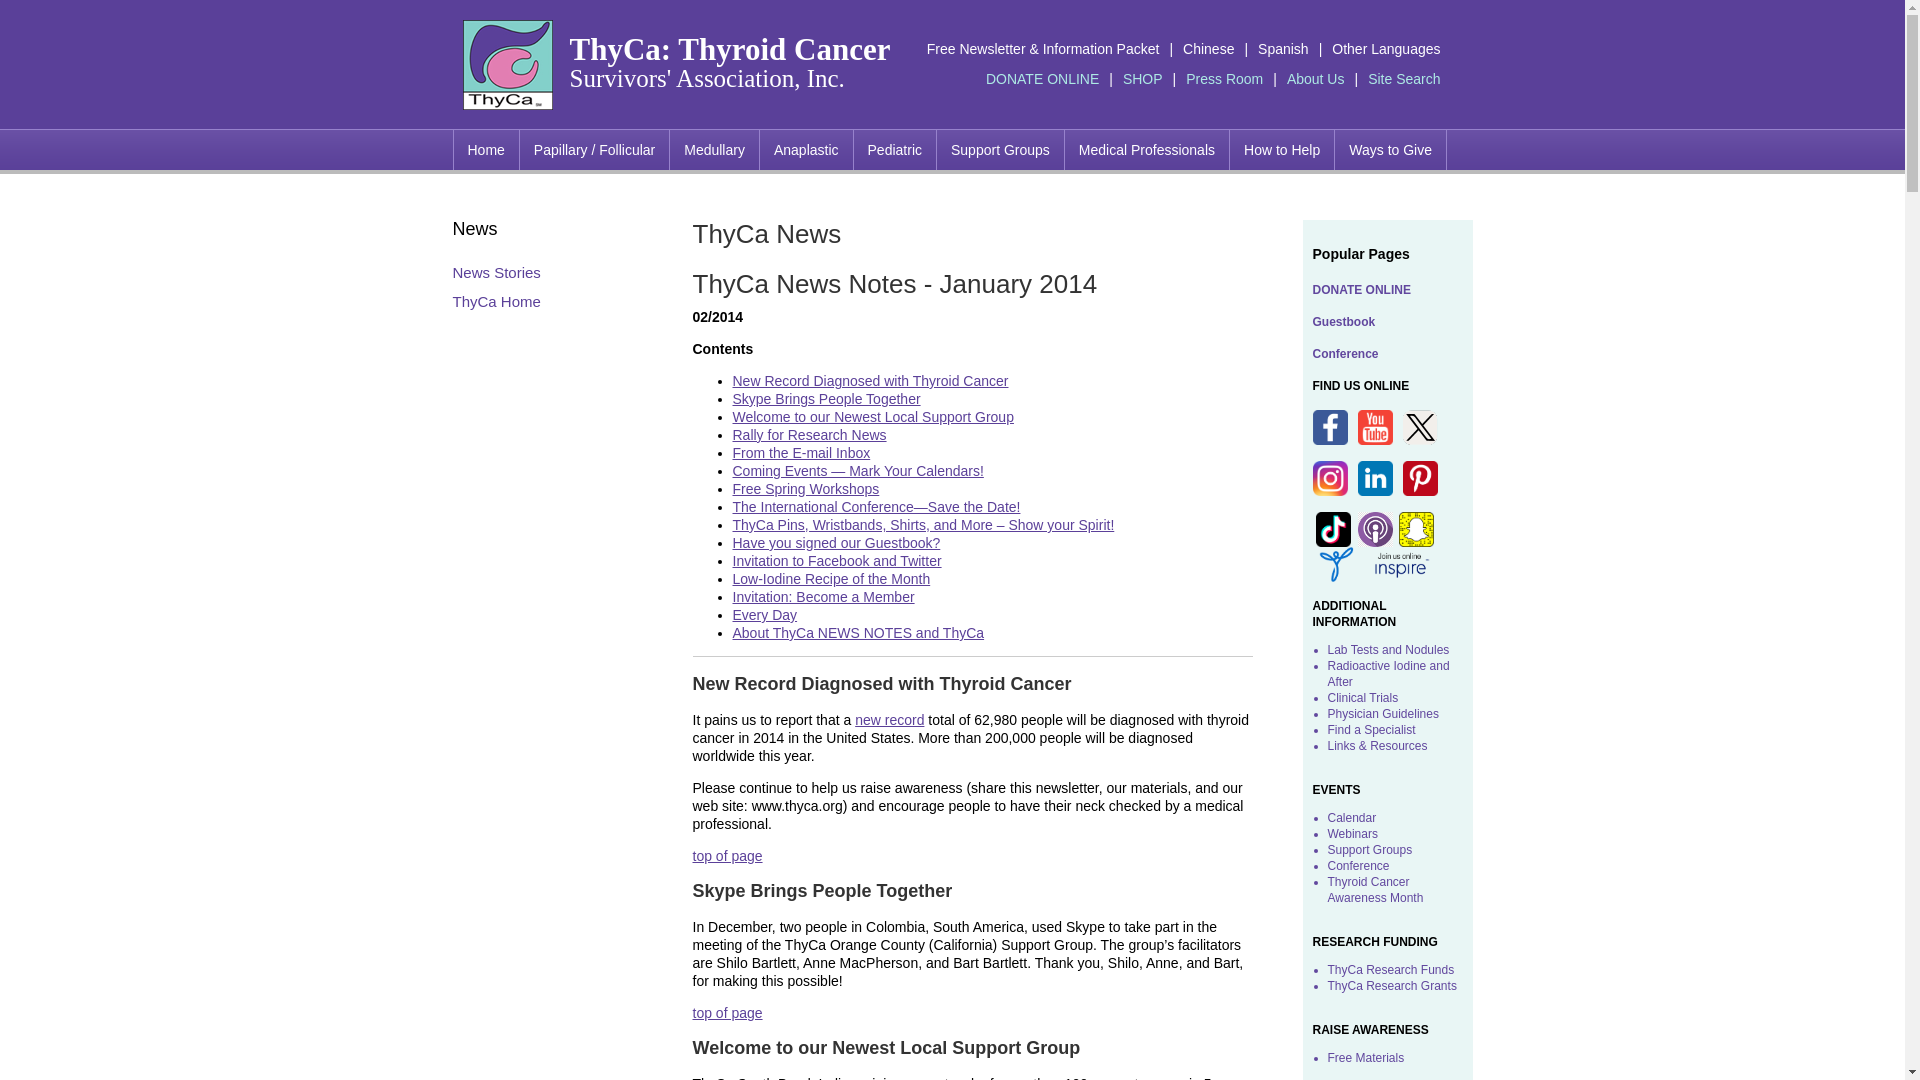 This screenshot has height=1080, width=1920. I want to click on Have you signed our Guestbook?, so click(836, 542).